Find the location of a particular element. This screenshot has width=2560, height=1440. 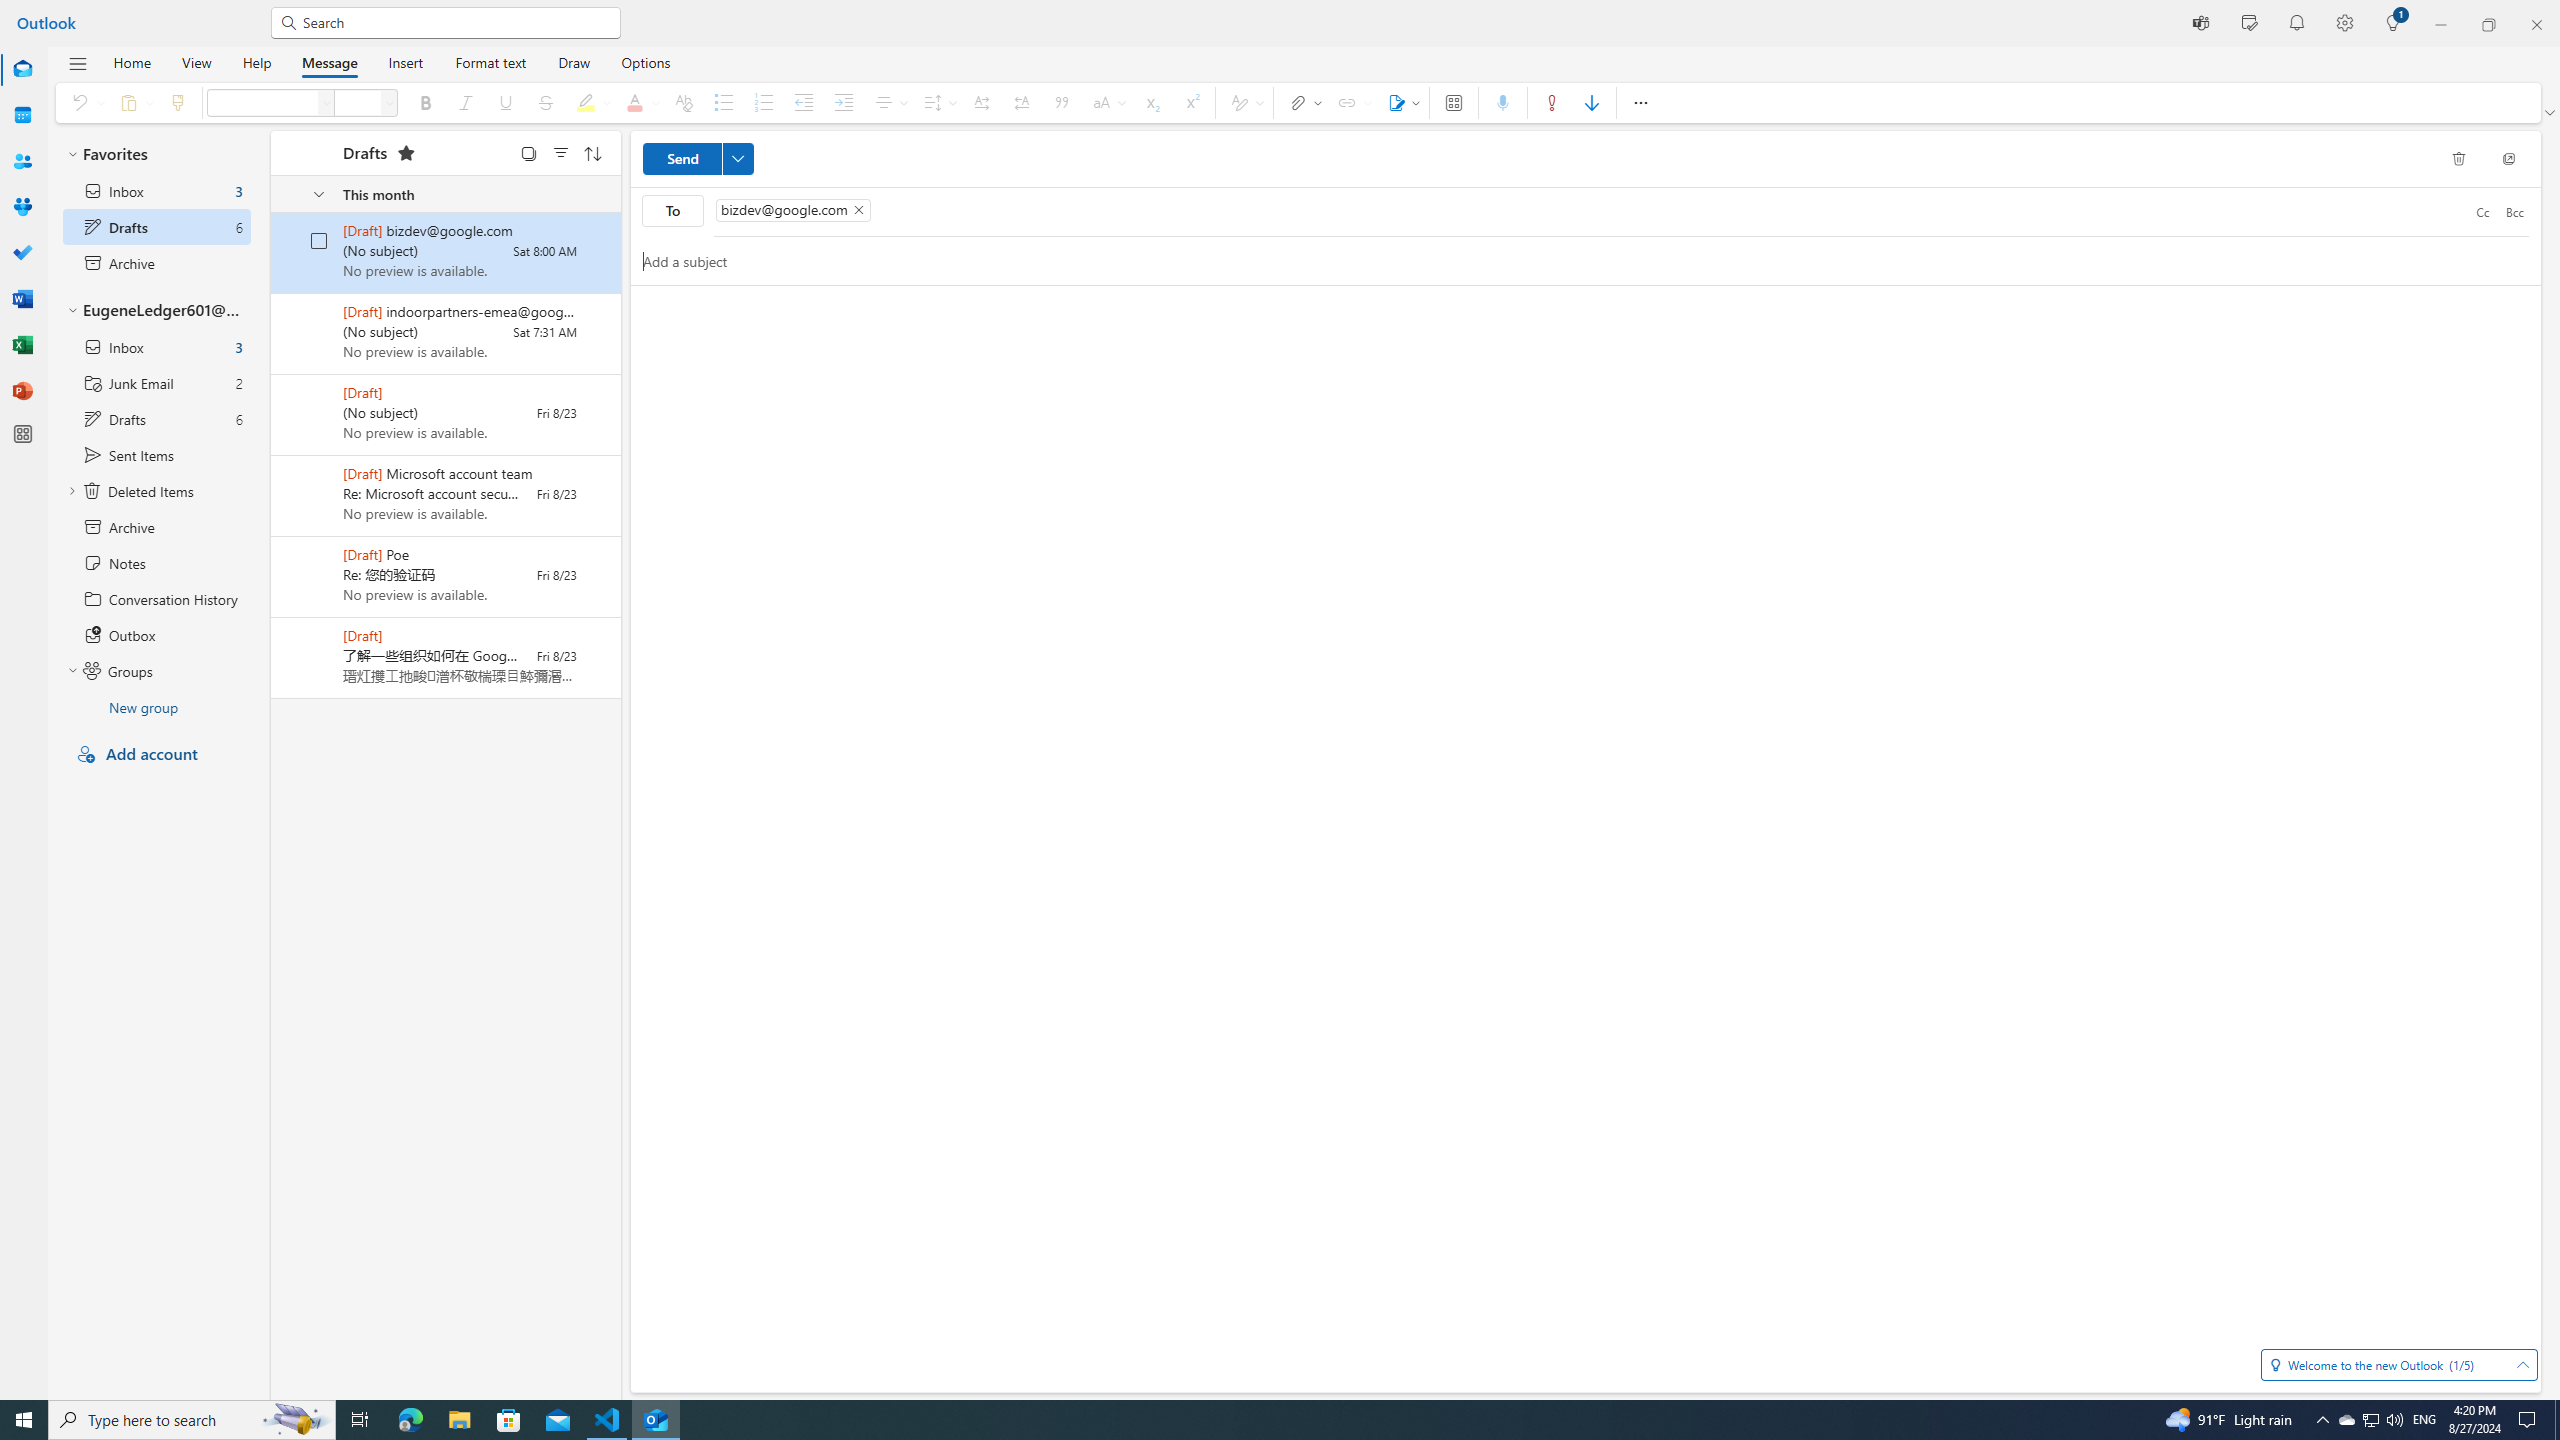

Font size is located at coordinates (388, 102).